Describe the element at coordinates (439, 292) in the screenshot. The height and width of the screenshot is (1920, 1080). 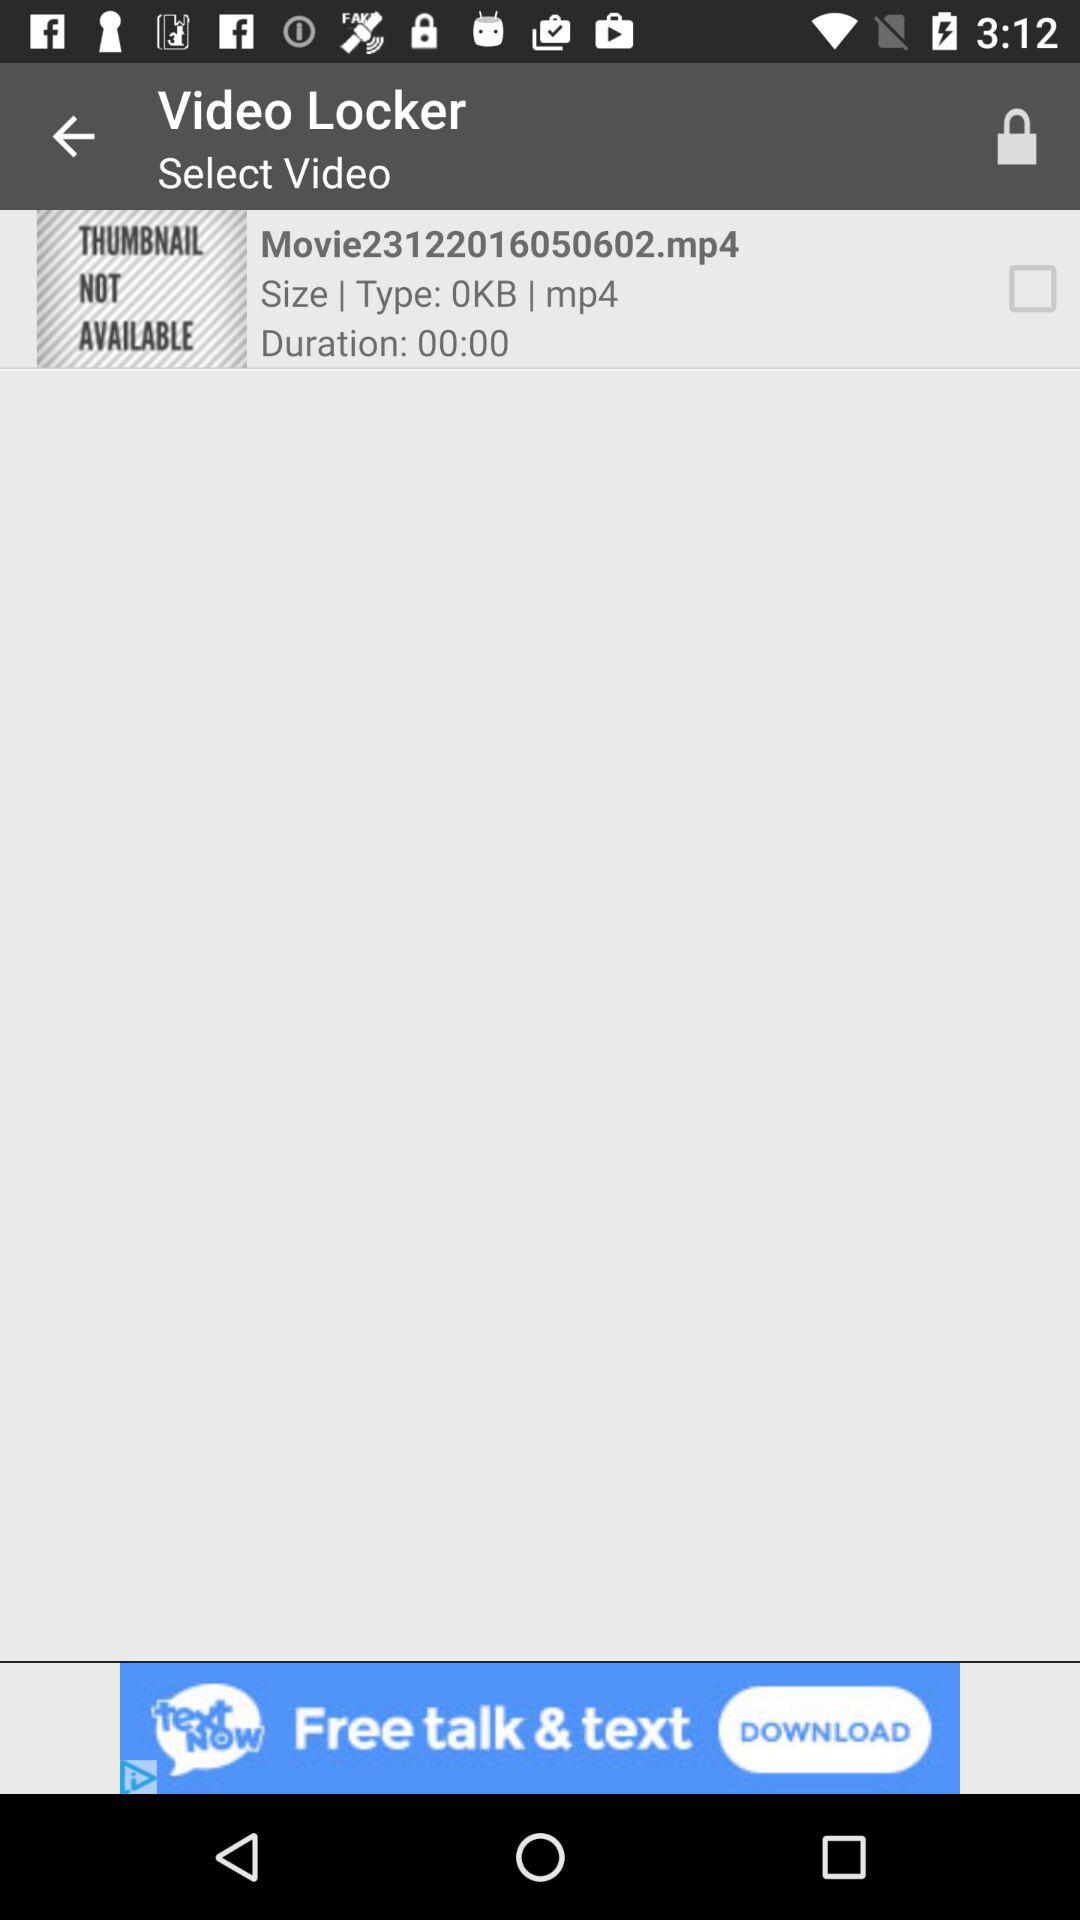
I see `select size type 0kb item` at that location.